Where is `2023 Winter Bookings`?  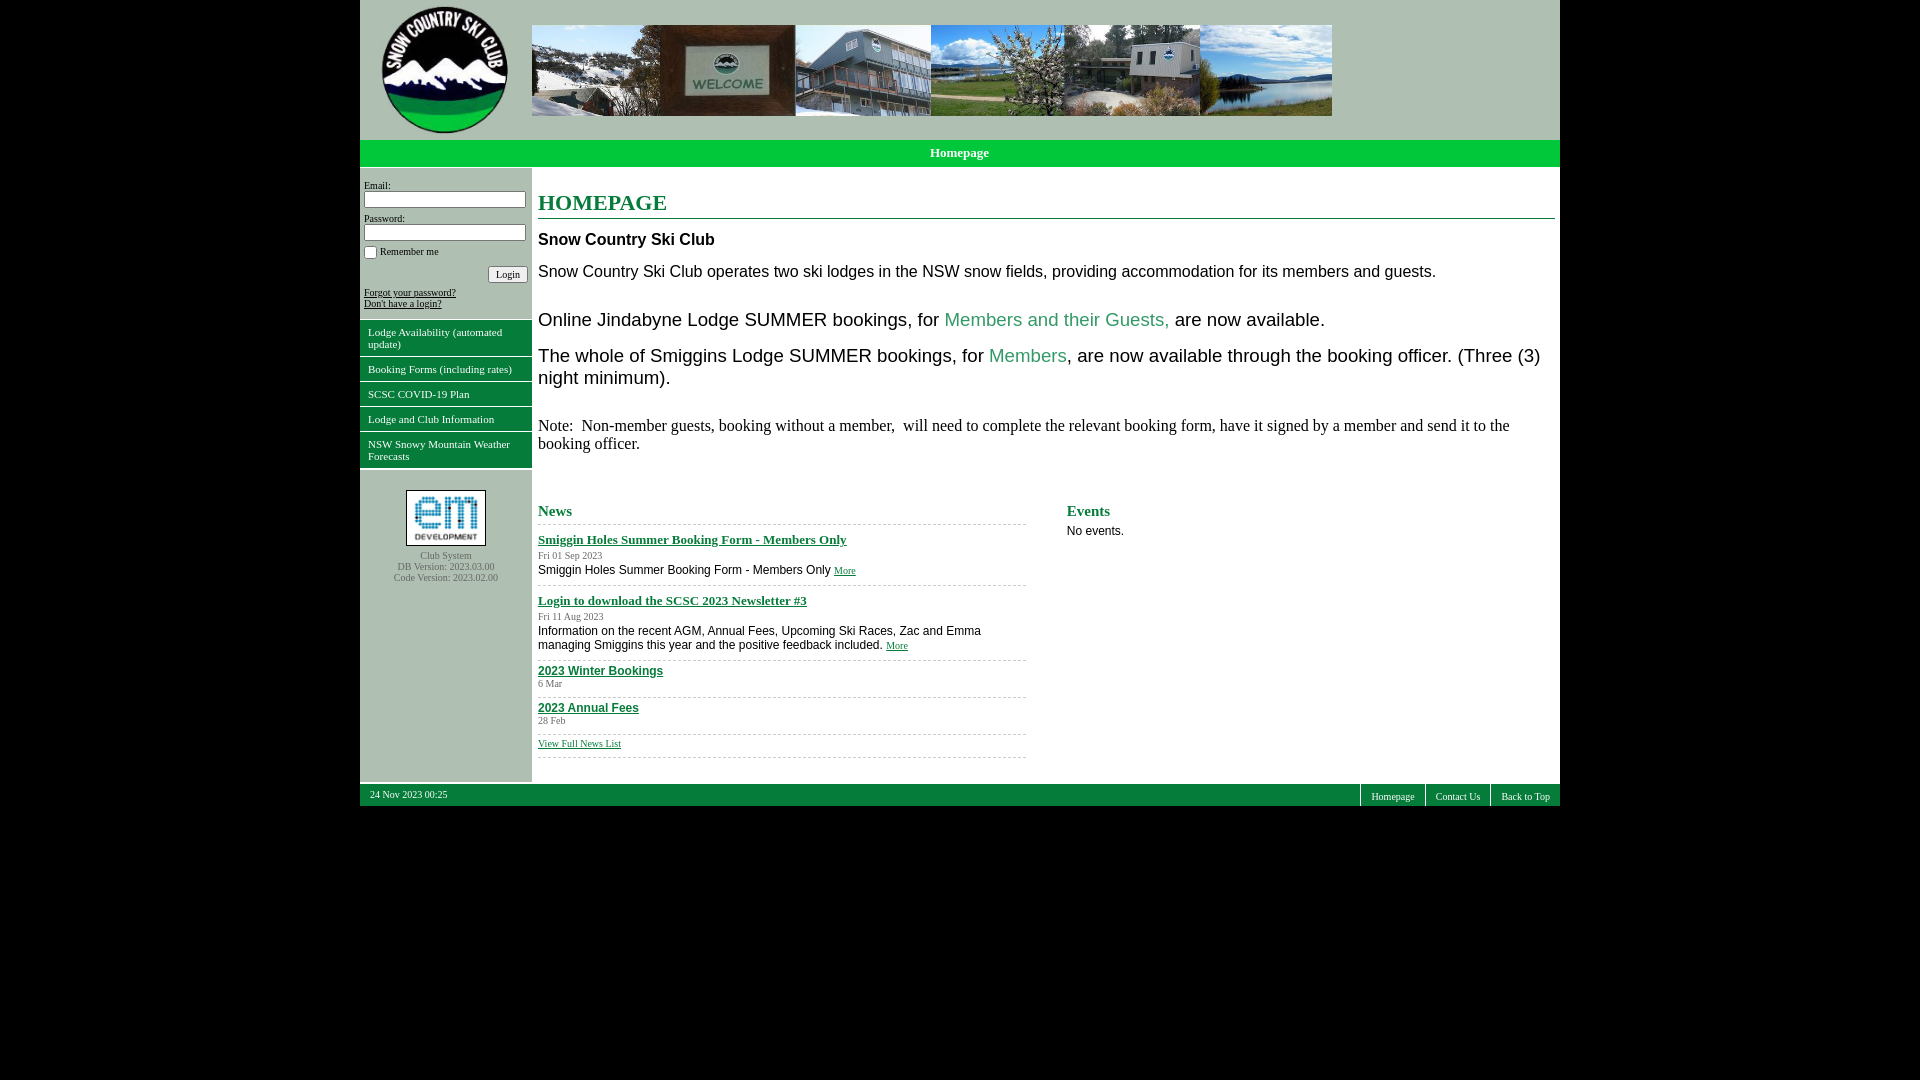
2023 Winter Bookings is located at coordinates (600, 671).